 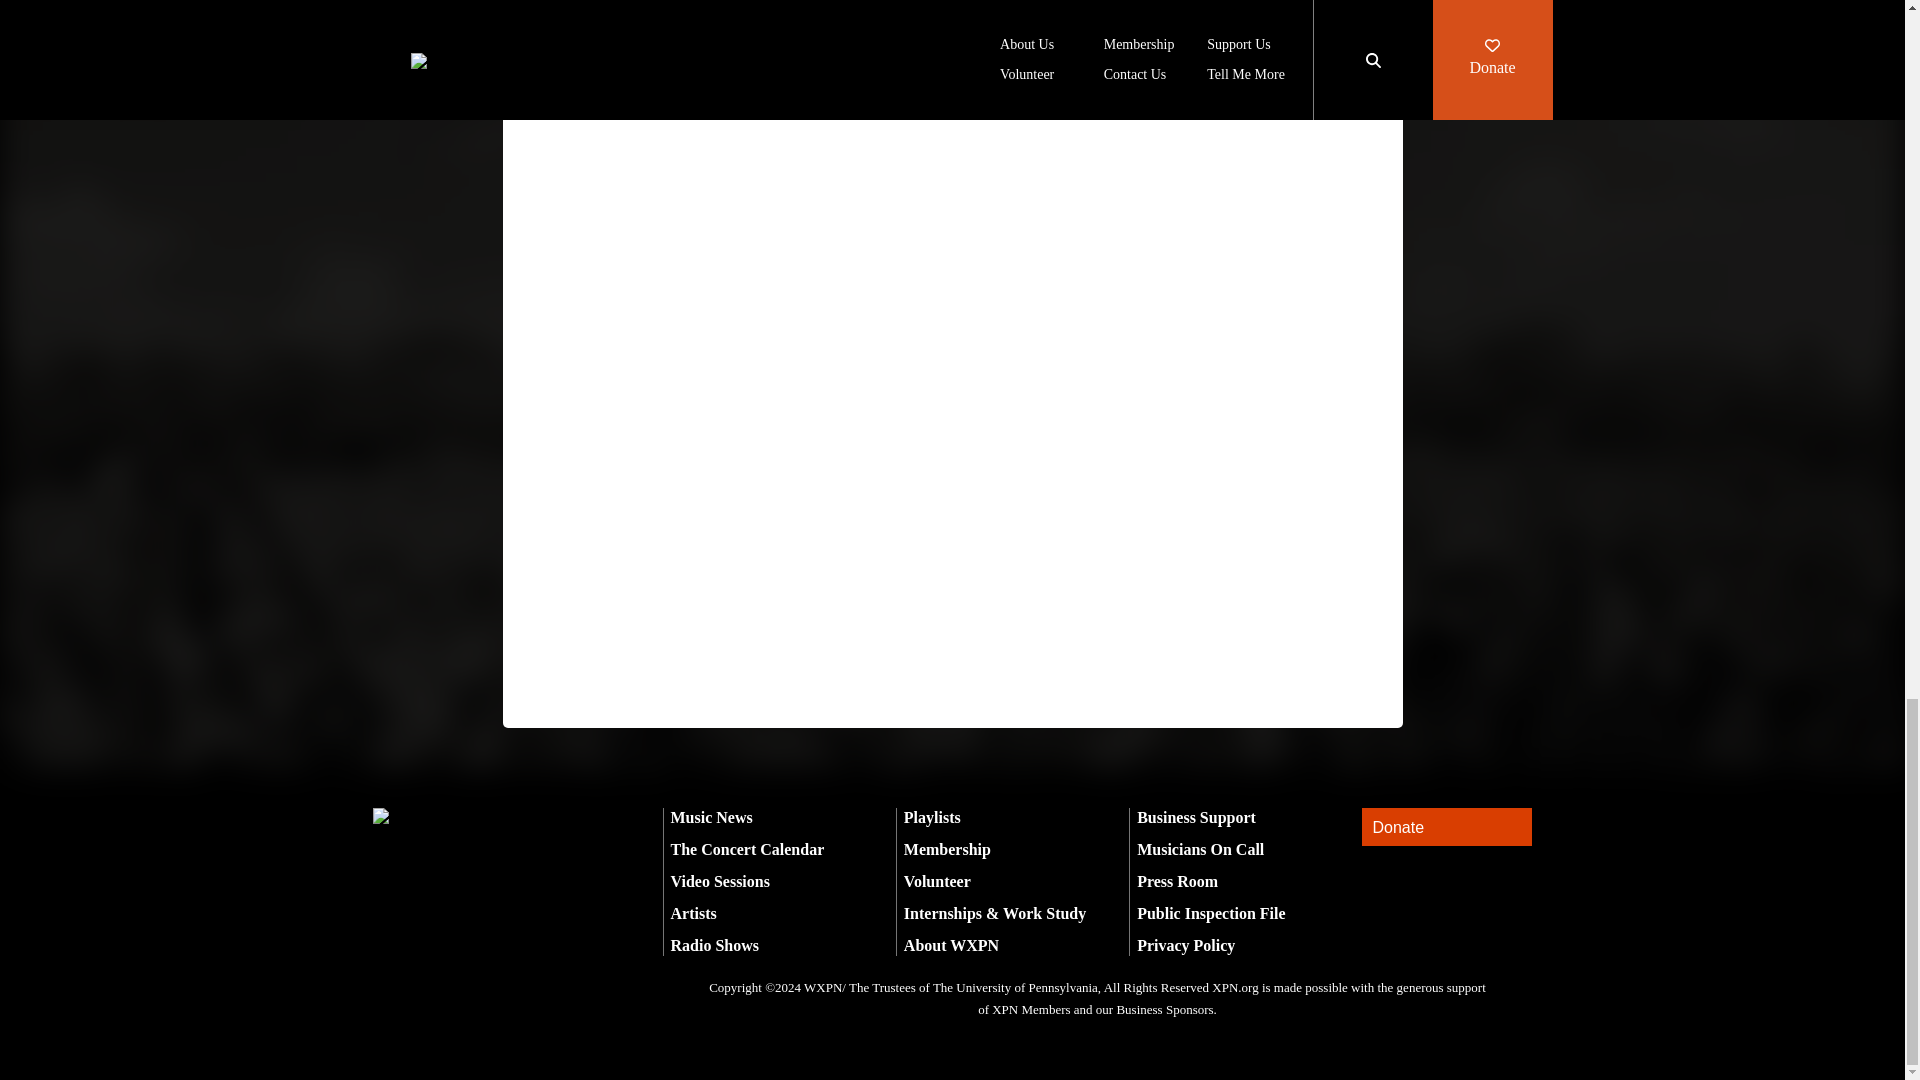 What do you see at coordinates (714, 945) in the screenshot?
I see `Radio Shows` at bounding box center [714, 945].